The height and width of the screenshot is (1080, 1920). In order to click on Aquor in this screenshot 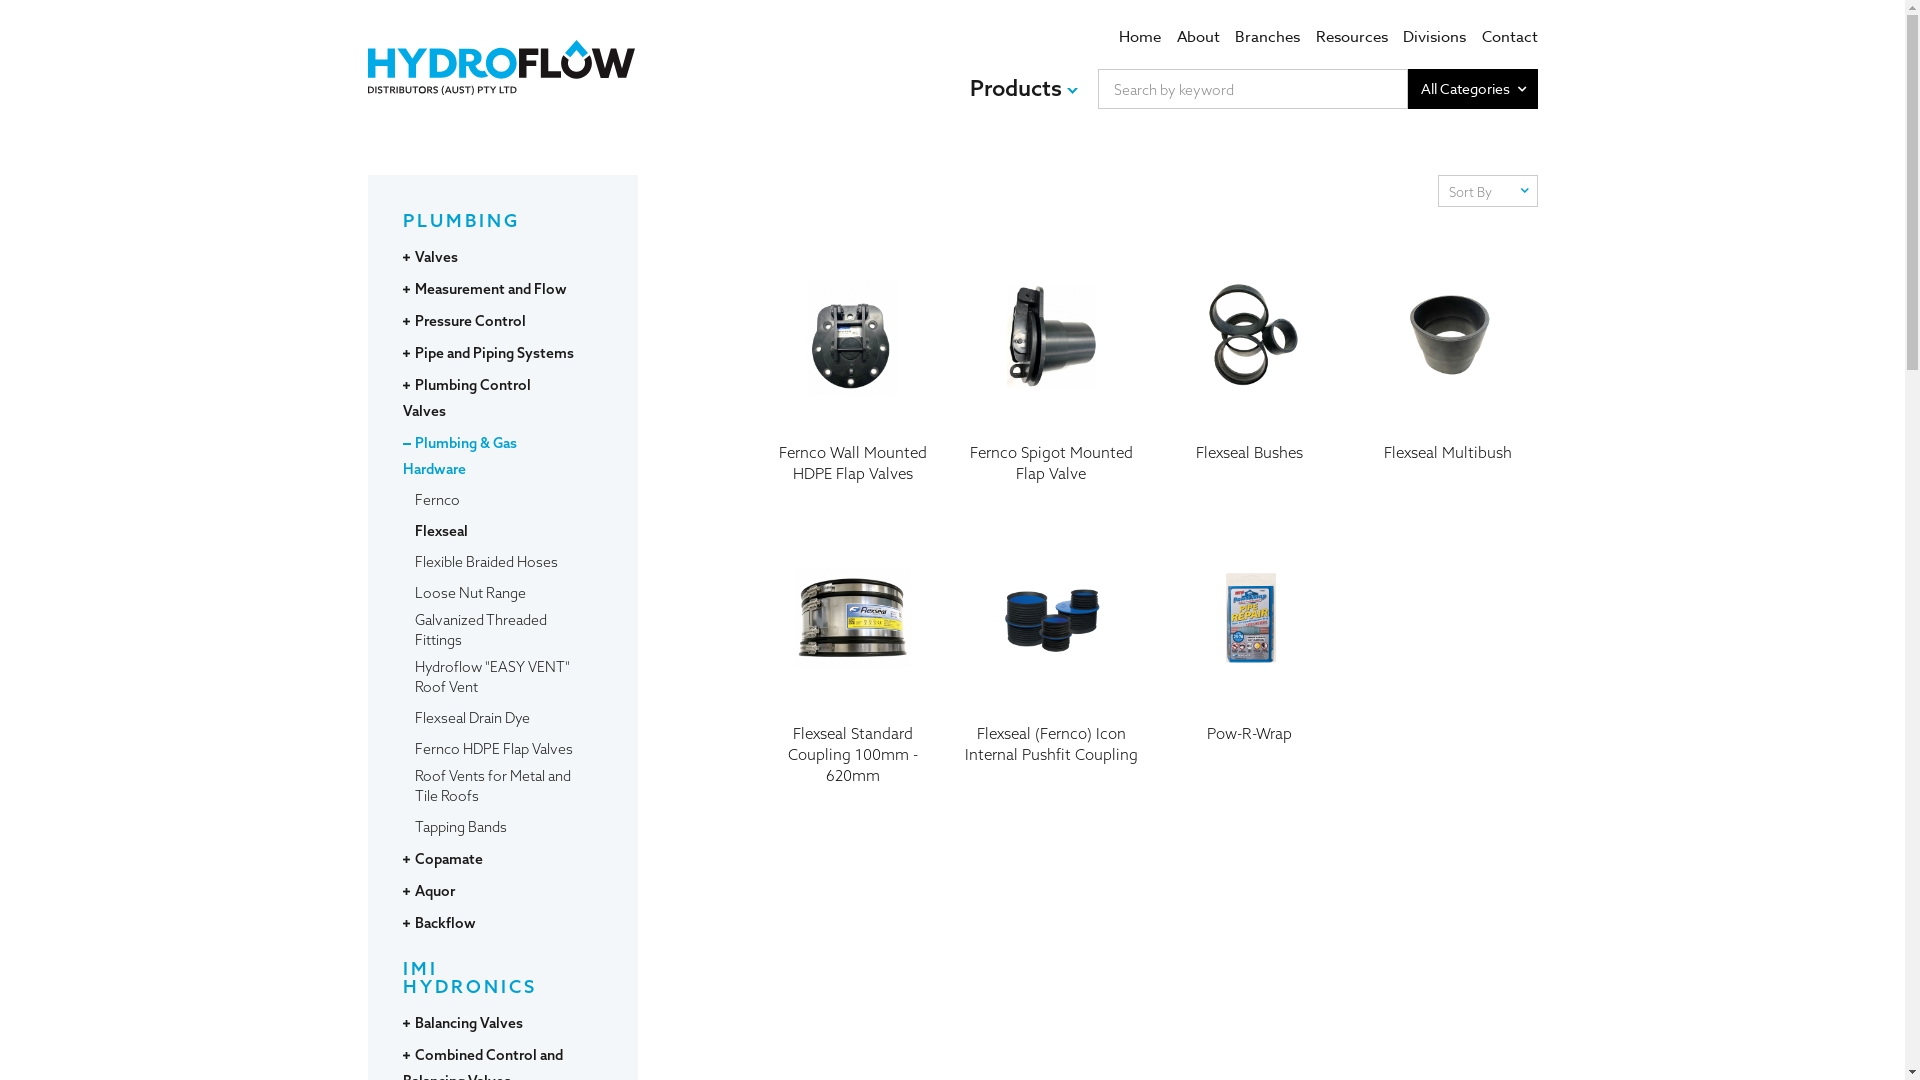, I will do `click(434, 891)`.